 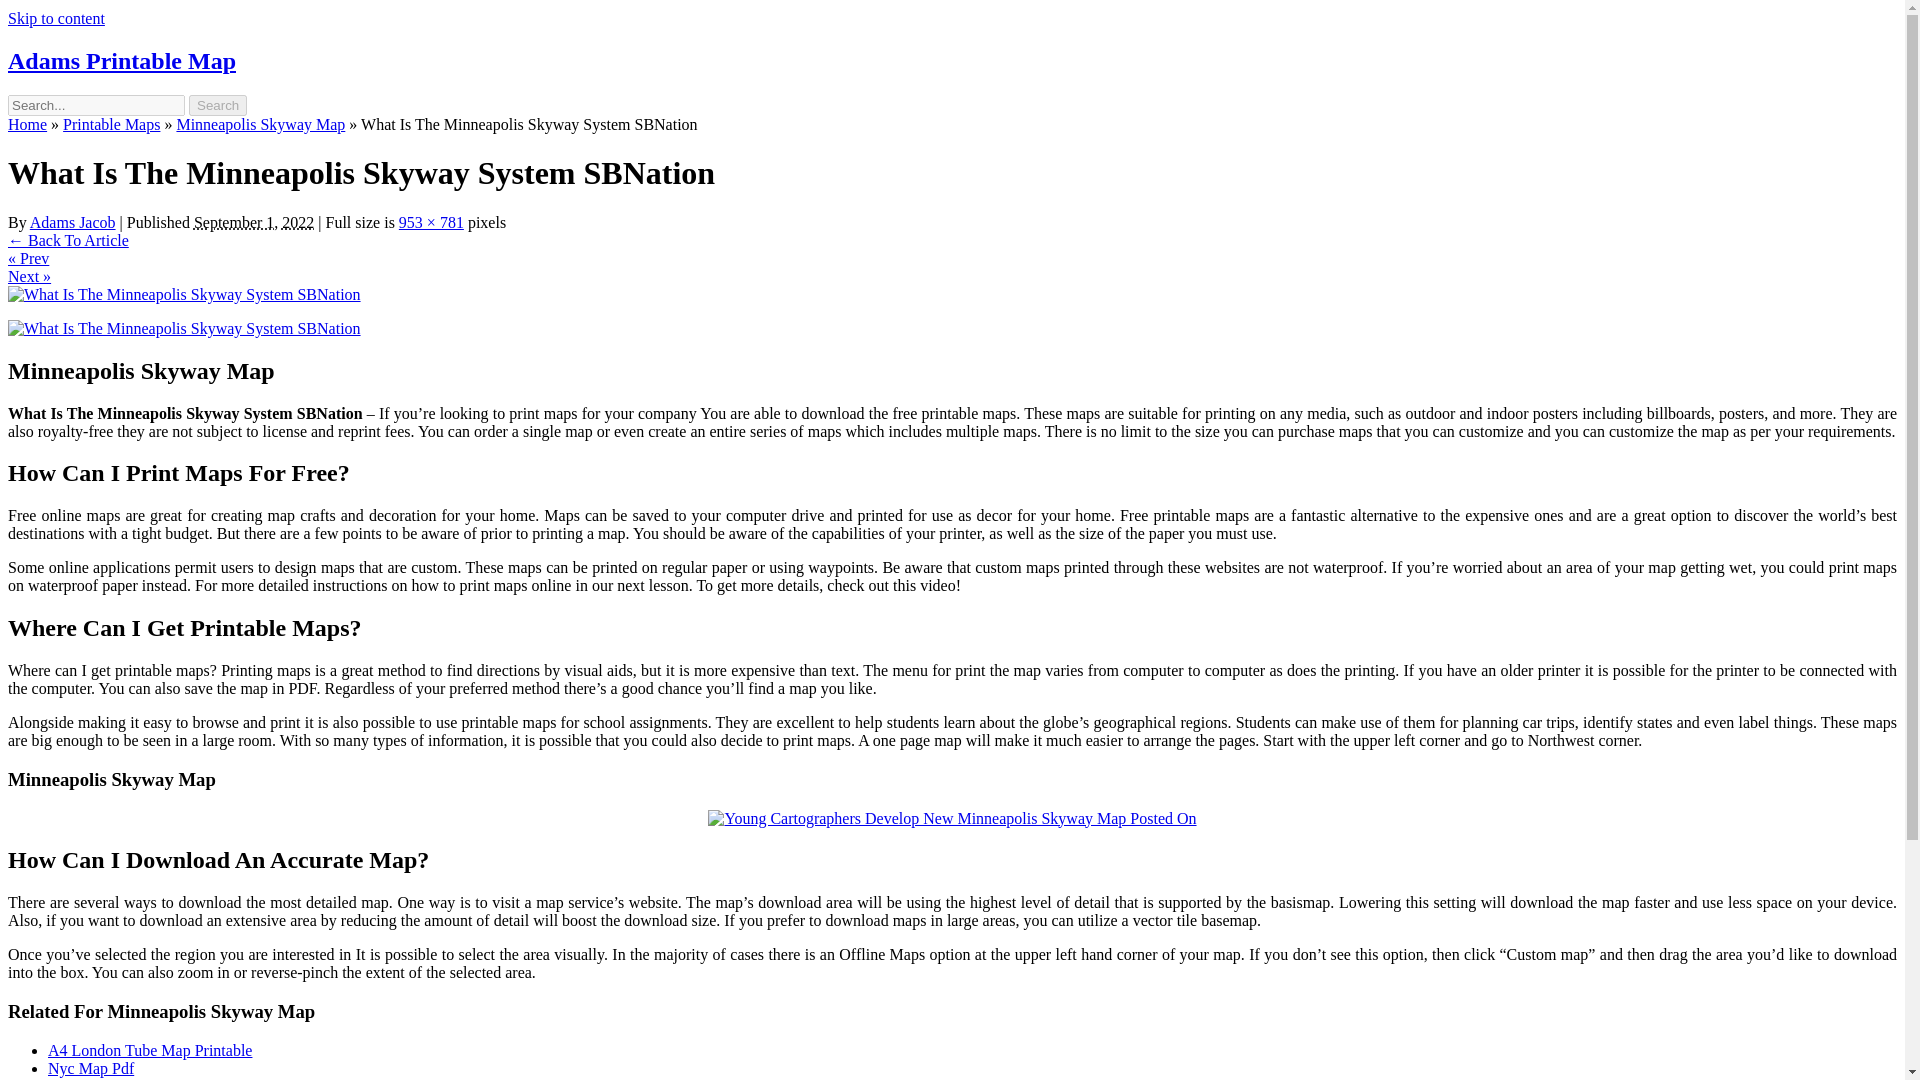 What do you see at coordinates (56, 18) in the screenshot?
I see `Skip to content` at bounding box center [56, 18].